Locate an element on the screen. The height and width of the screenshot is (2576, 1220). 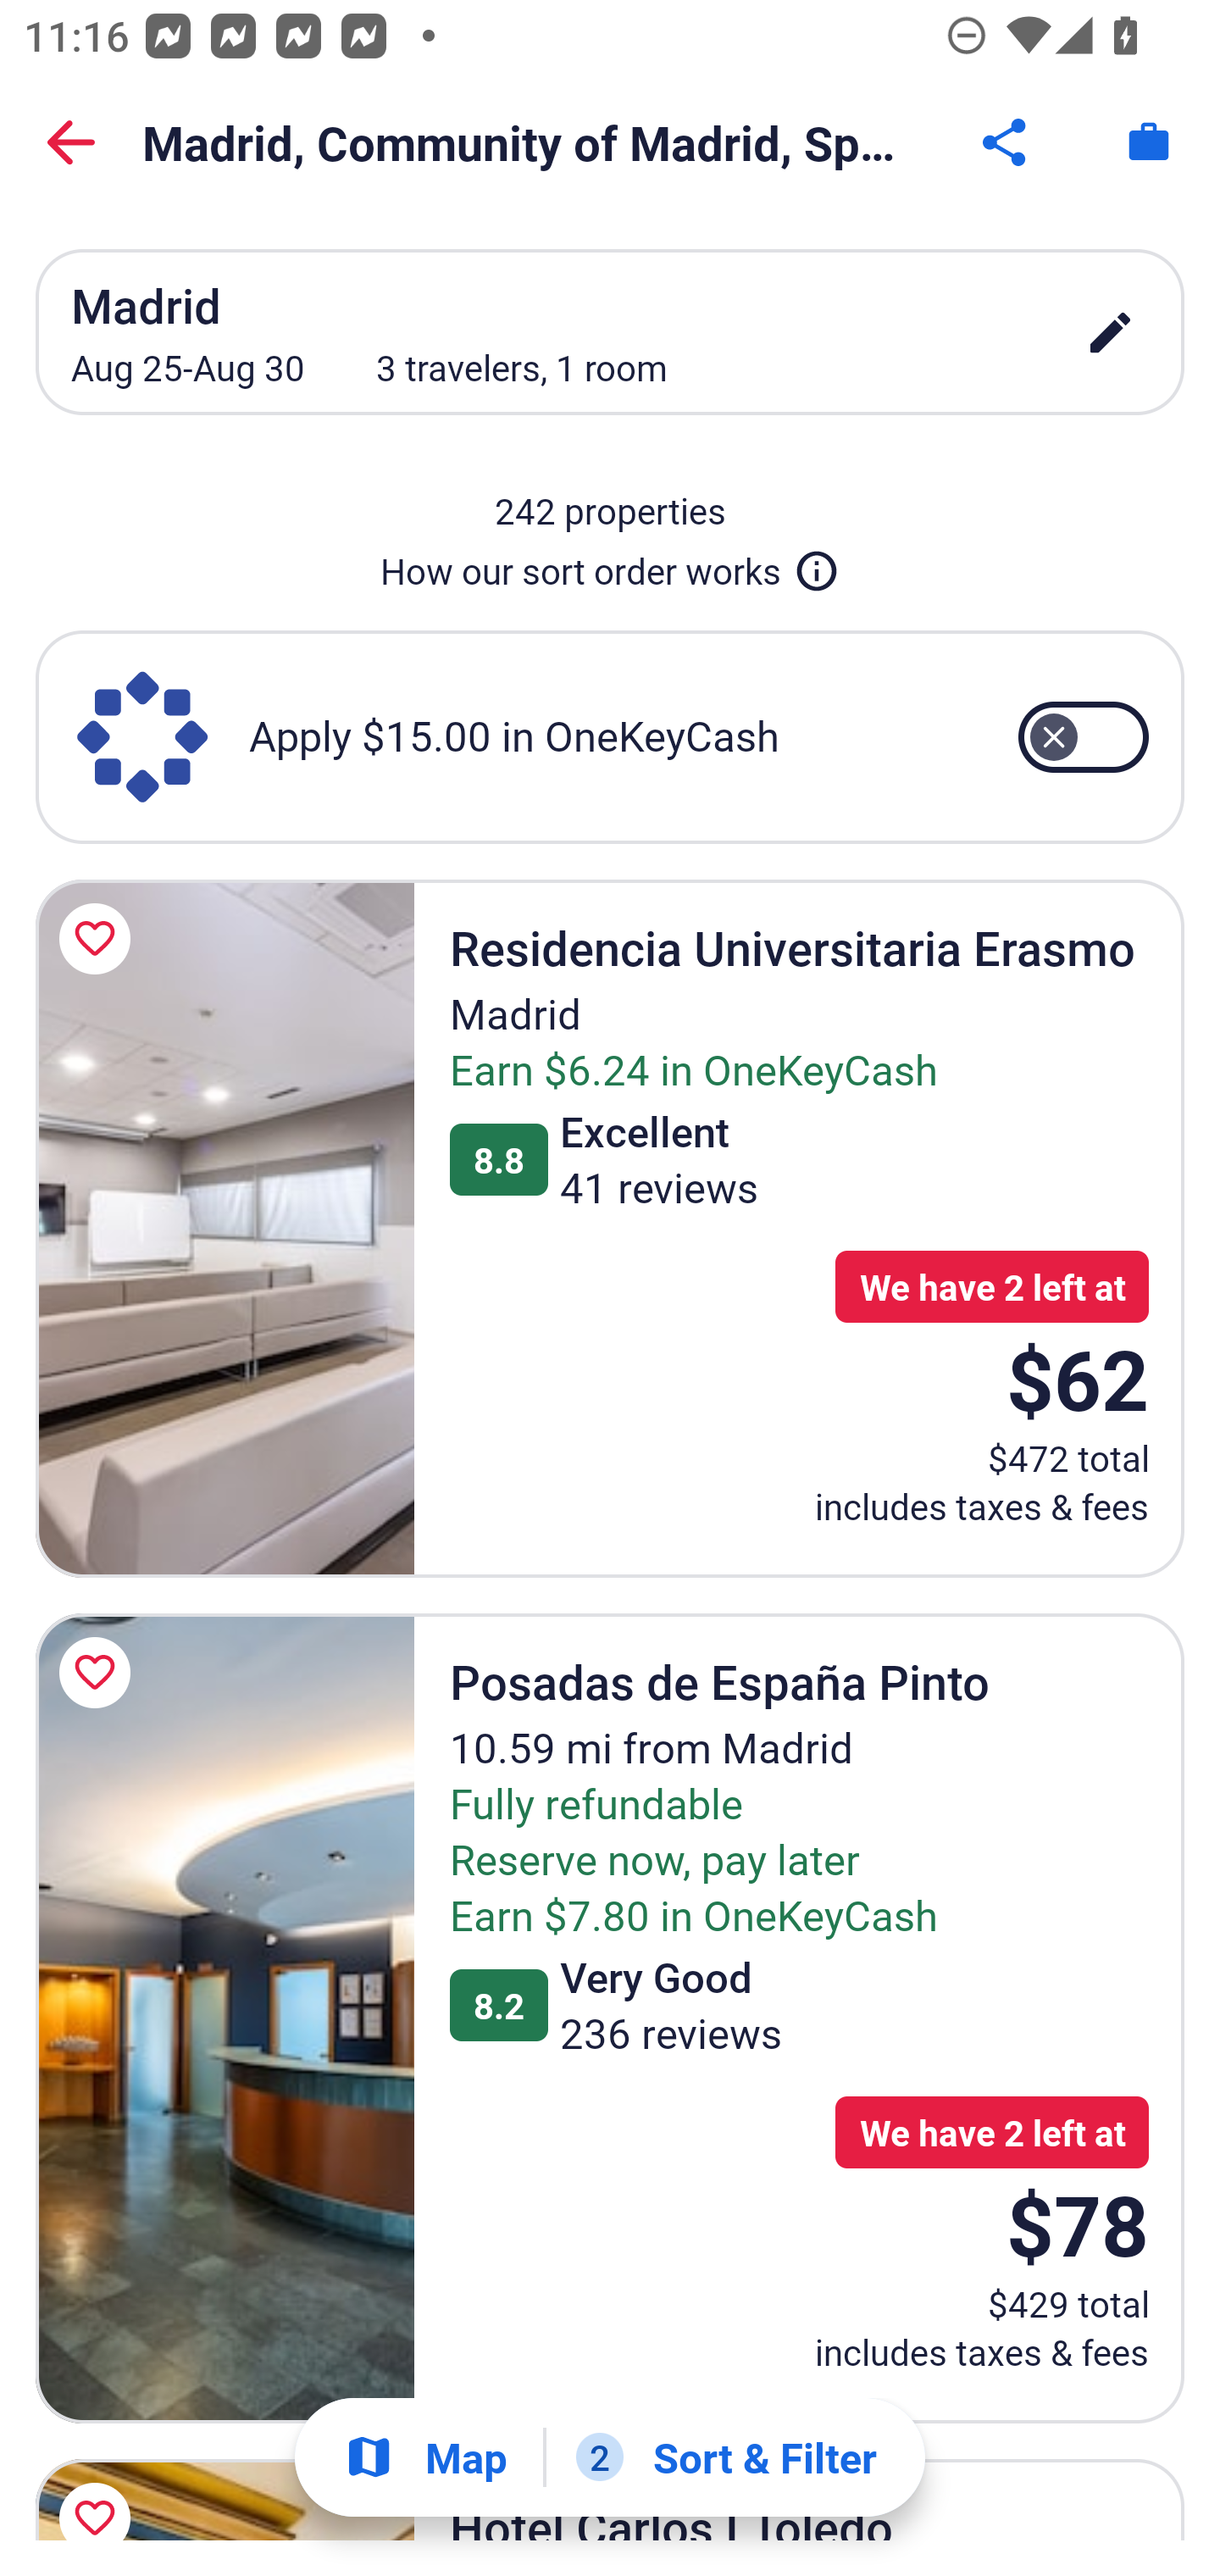
Save Posadas de España Pinto to a trip is located at coordinates (100, 1673).